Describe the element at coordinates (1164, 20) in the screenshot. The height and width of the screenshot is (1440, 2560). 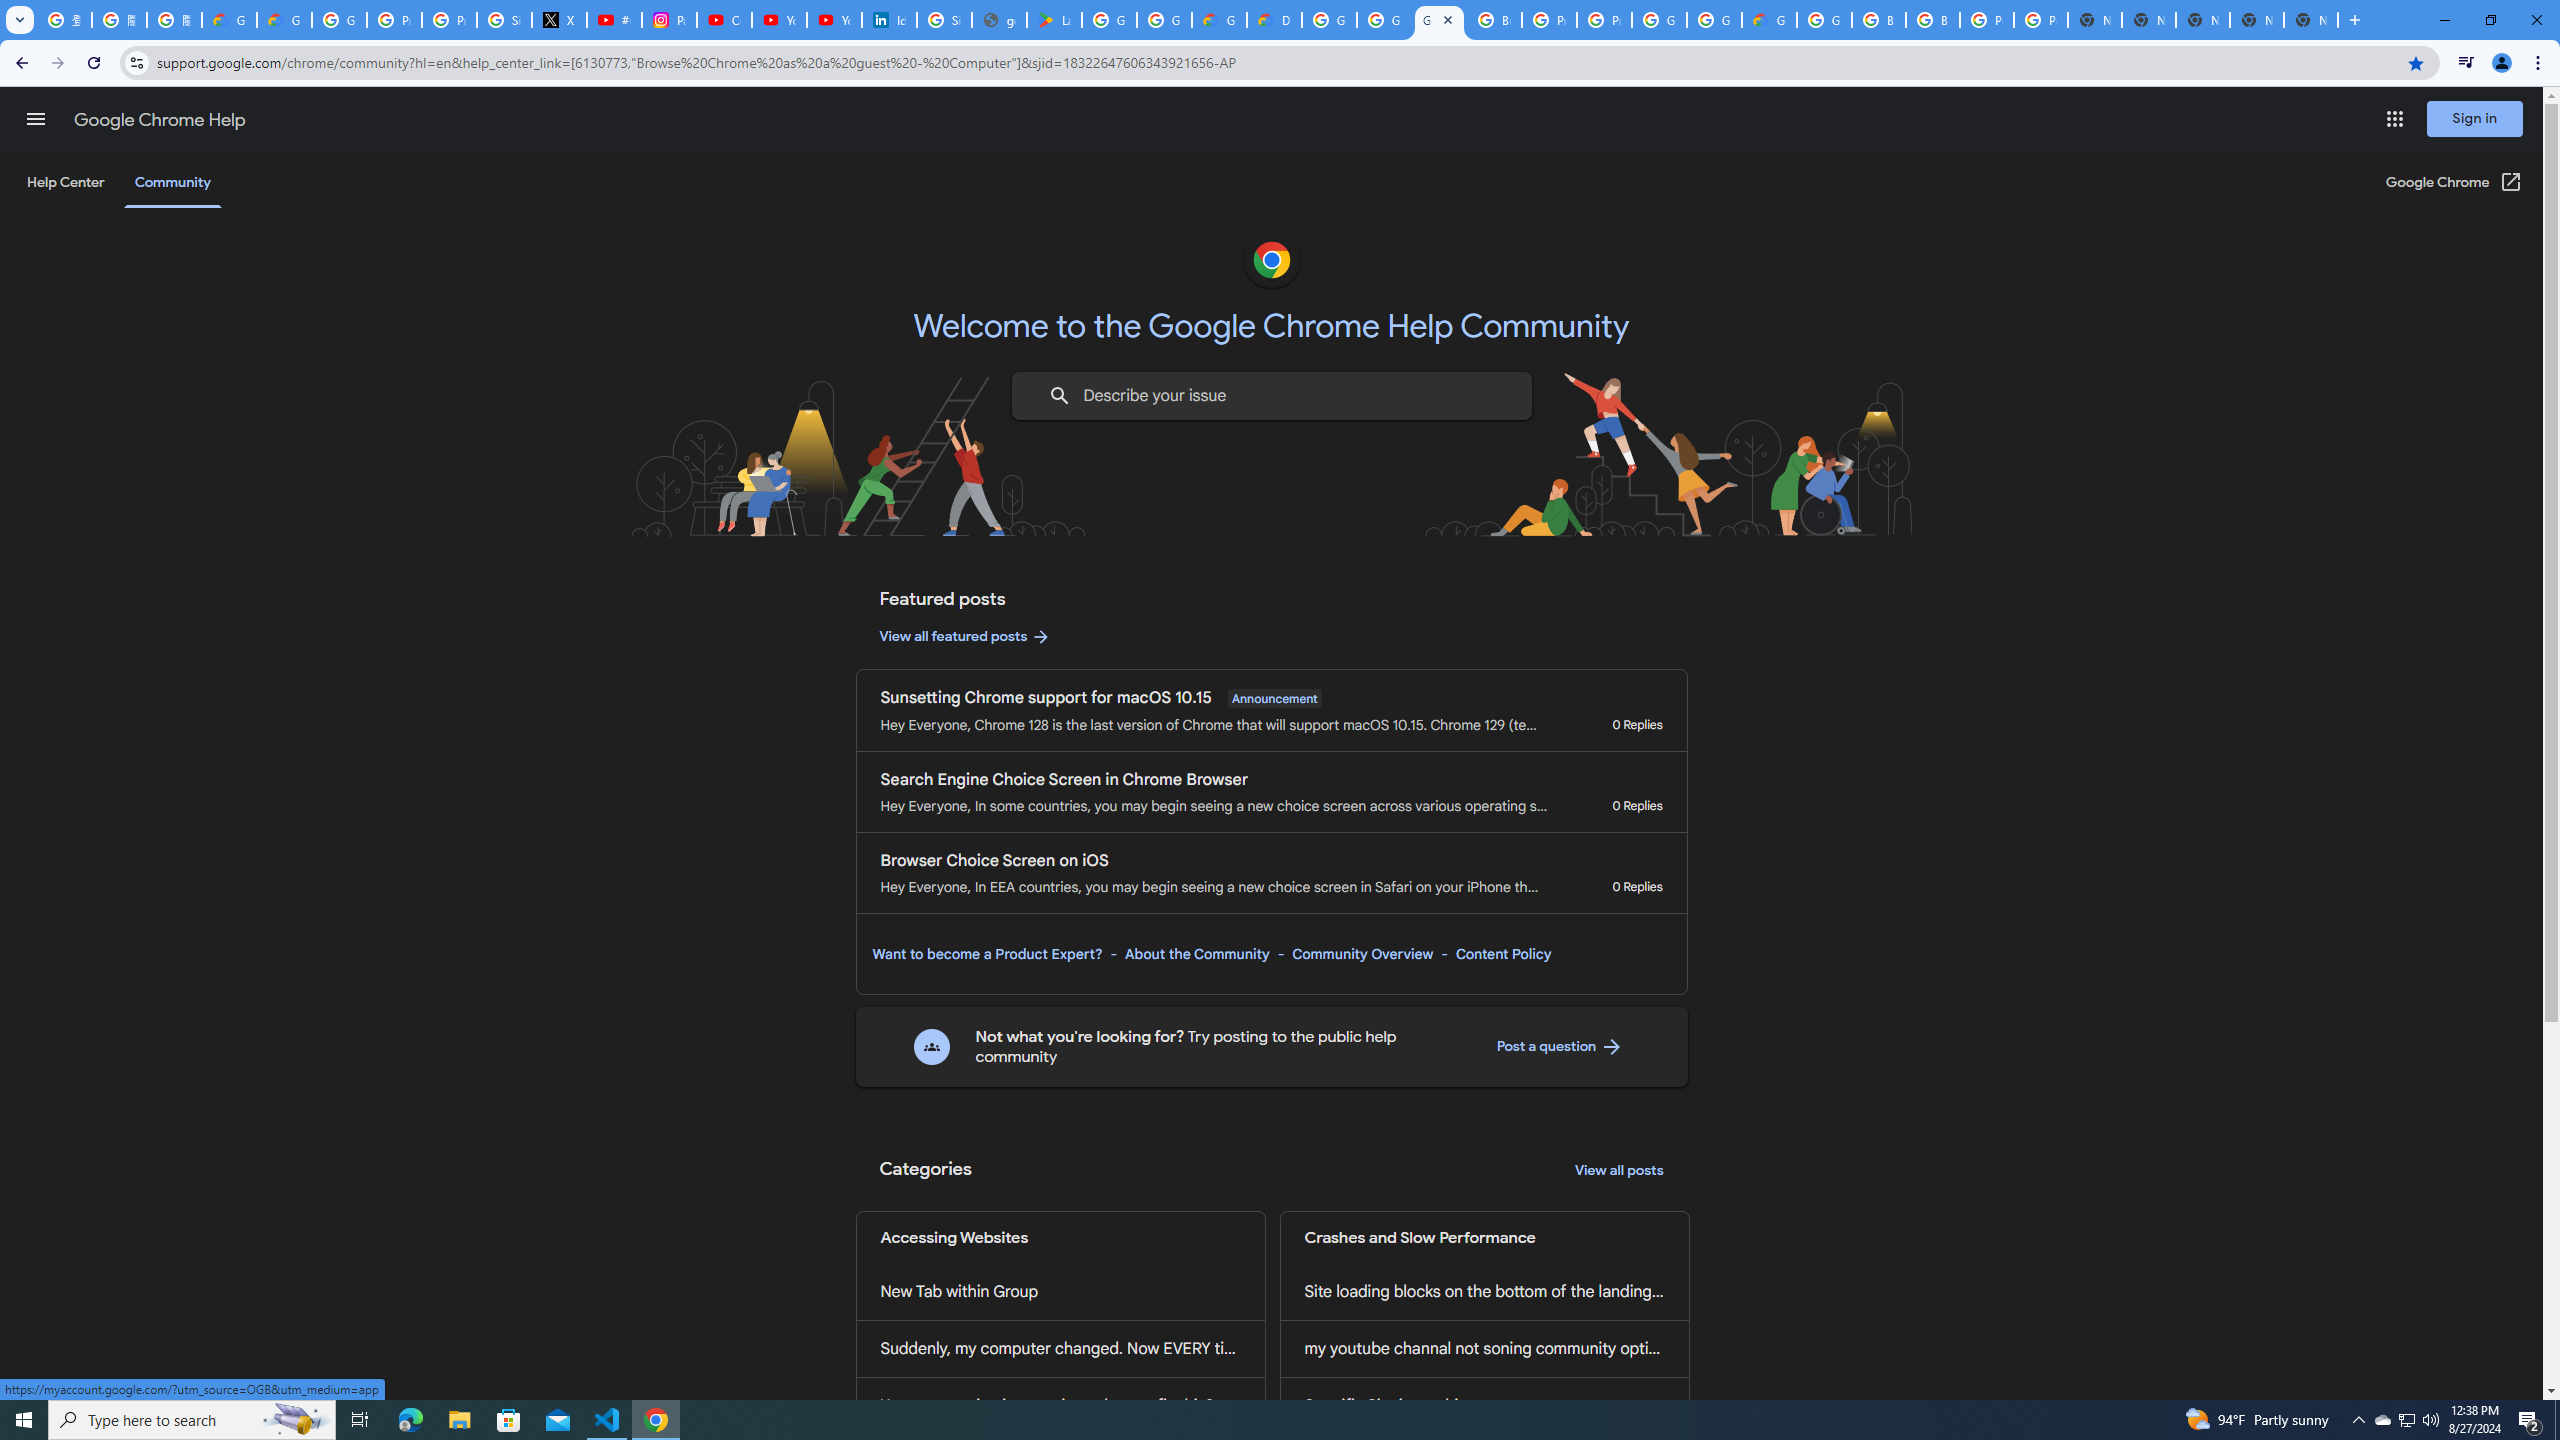
I see `Google Workspace - Specific Terms` at that location.